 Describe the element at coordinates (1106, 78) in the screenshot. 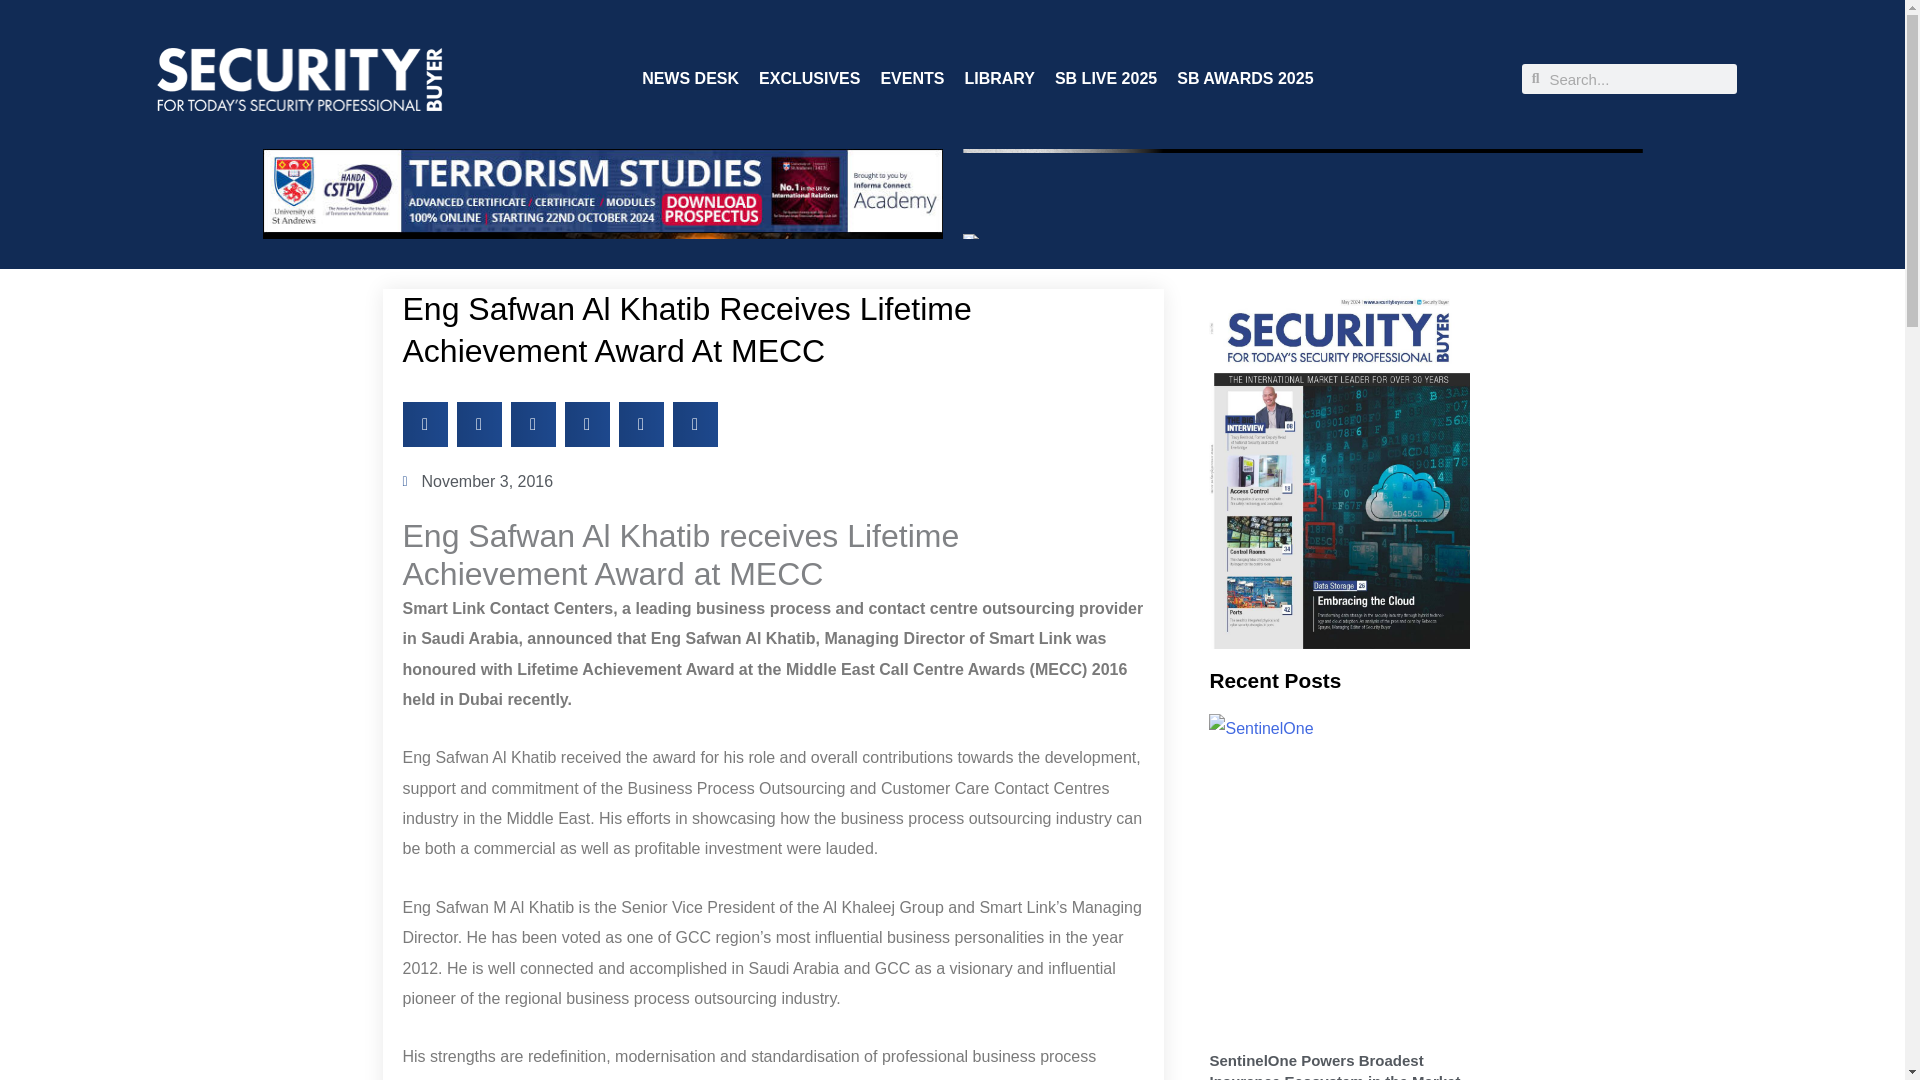

I see `SB LIVE 2025` at that location.